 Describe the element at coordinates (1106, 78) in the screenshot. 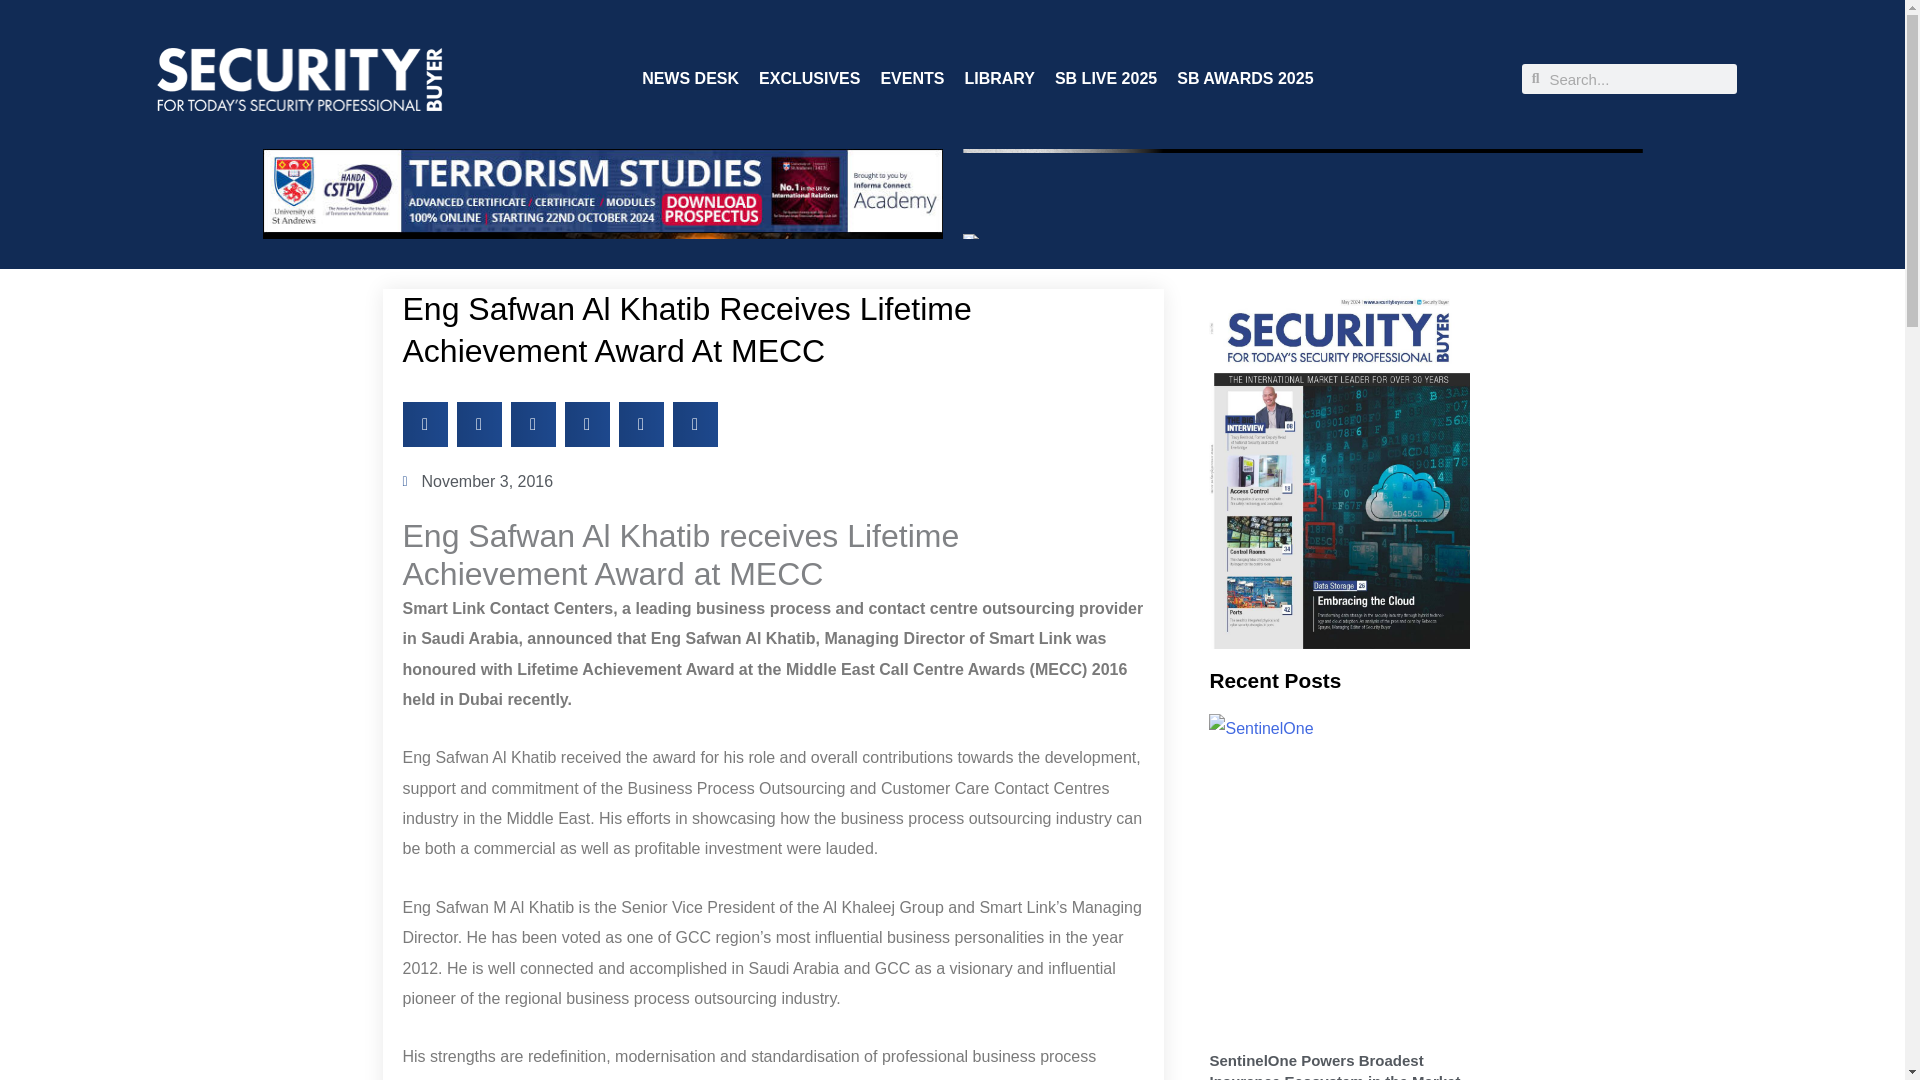

I see `SB LIVE 2025` at that location.